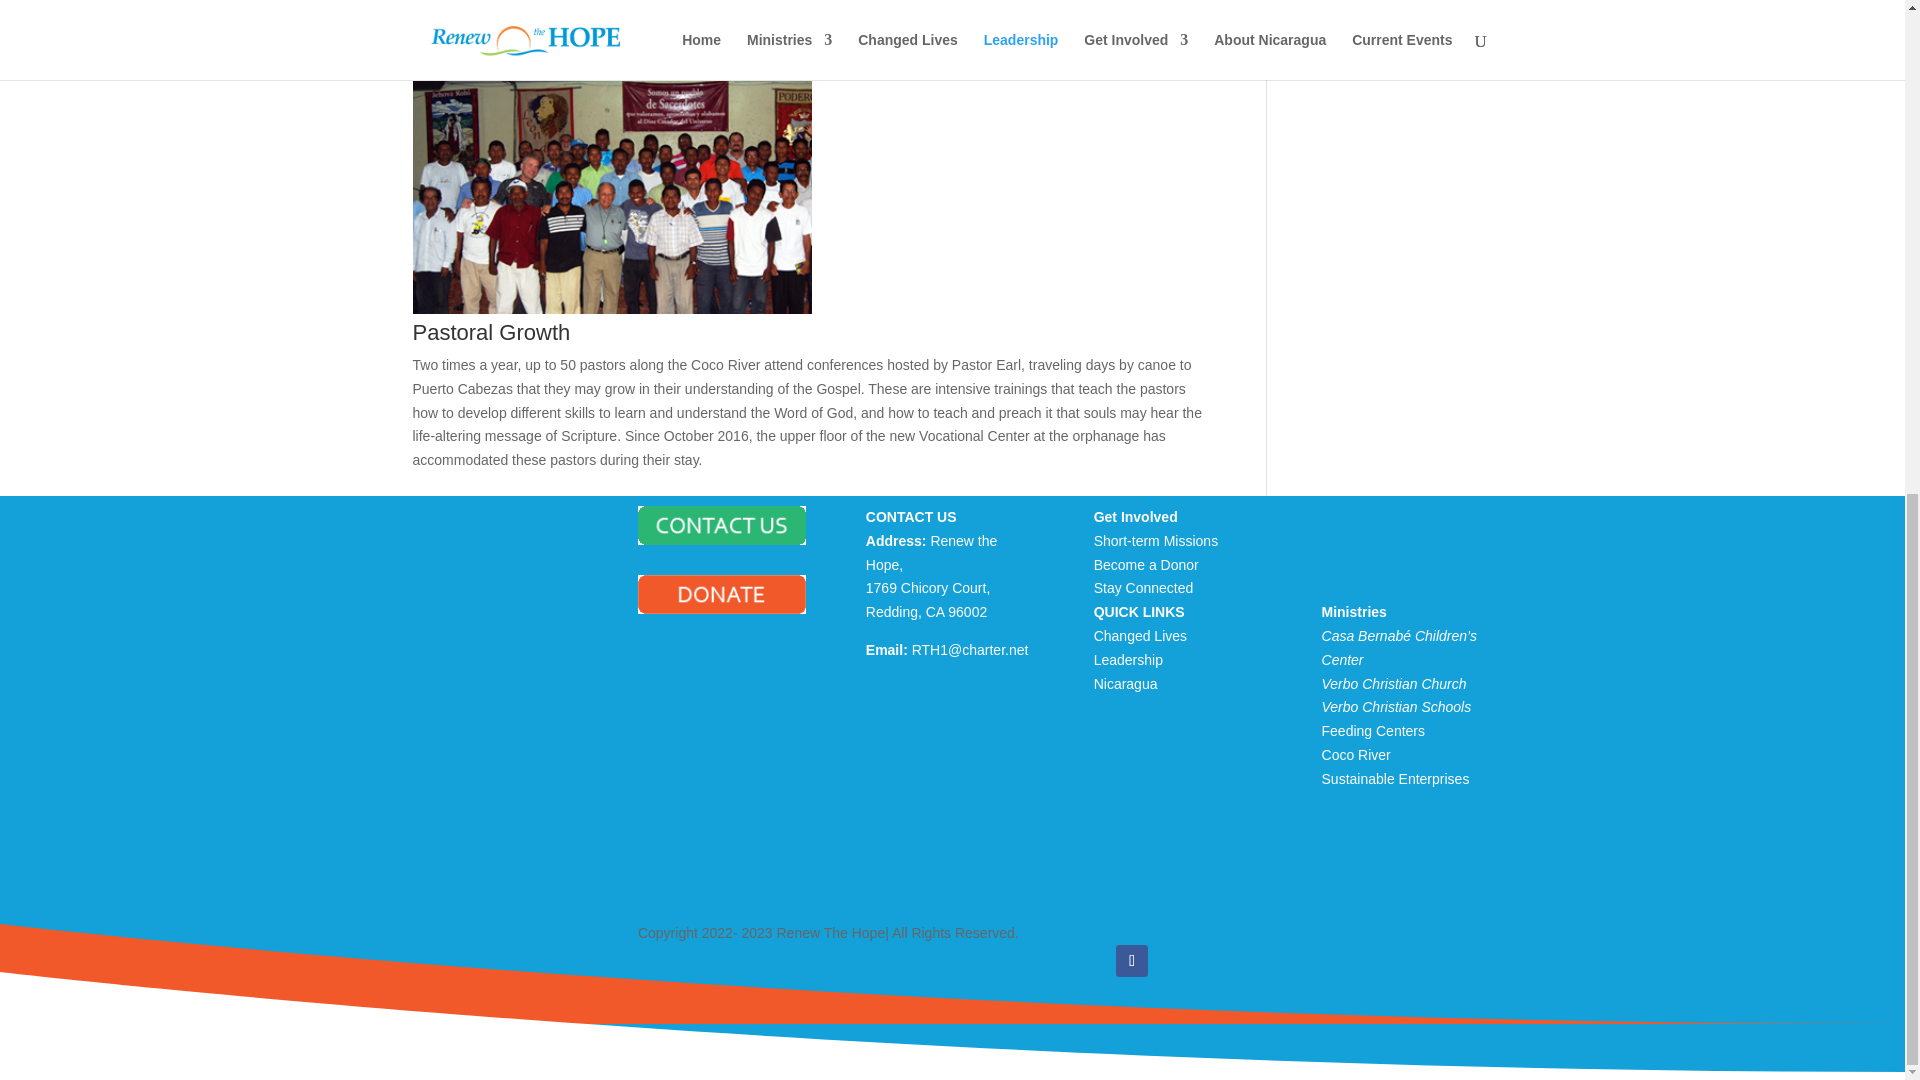 The width and height of the screenshot is (1920, 1080). Describe the element at coordinates (460, 907) in the screenshot. I see `Log in` at that location.